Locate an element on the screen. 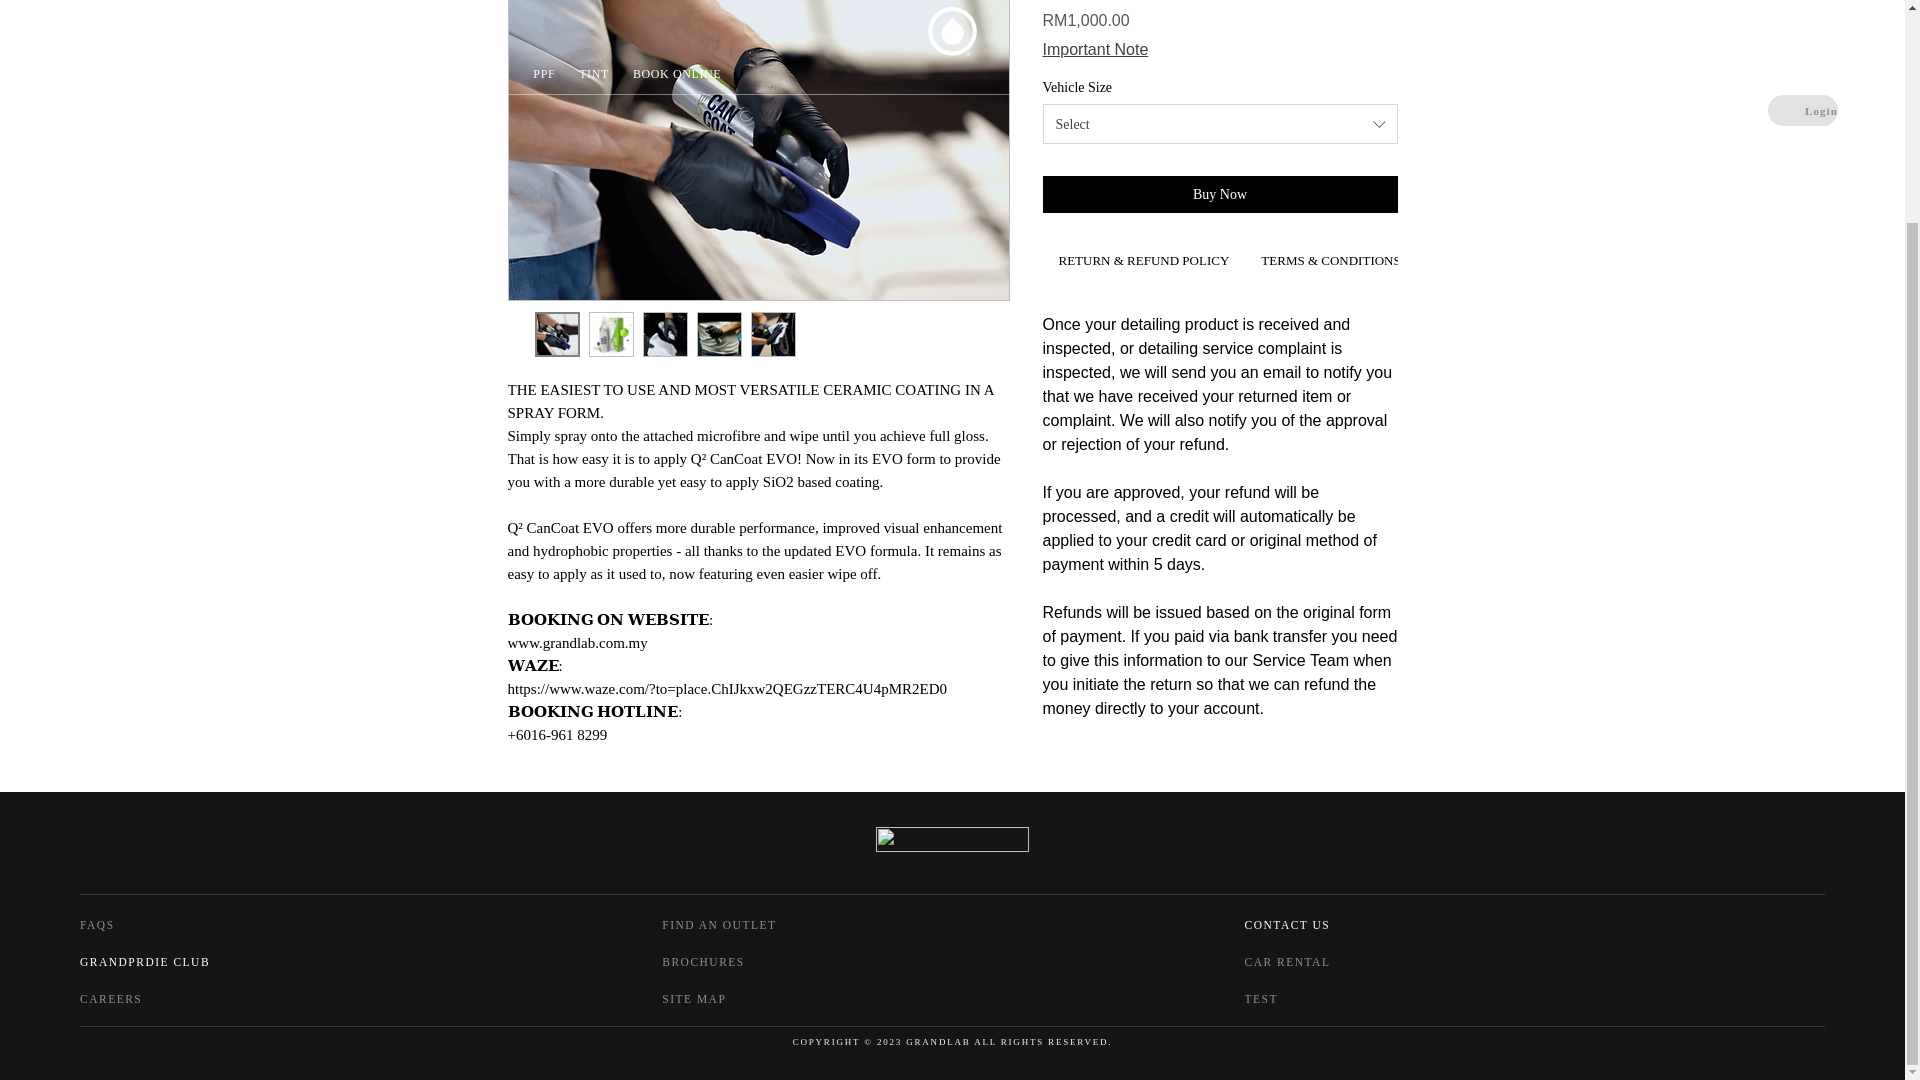 The width and height of the screenshot is (1920, 1080). TEST is located at coordinates (1309, 998).